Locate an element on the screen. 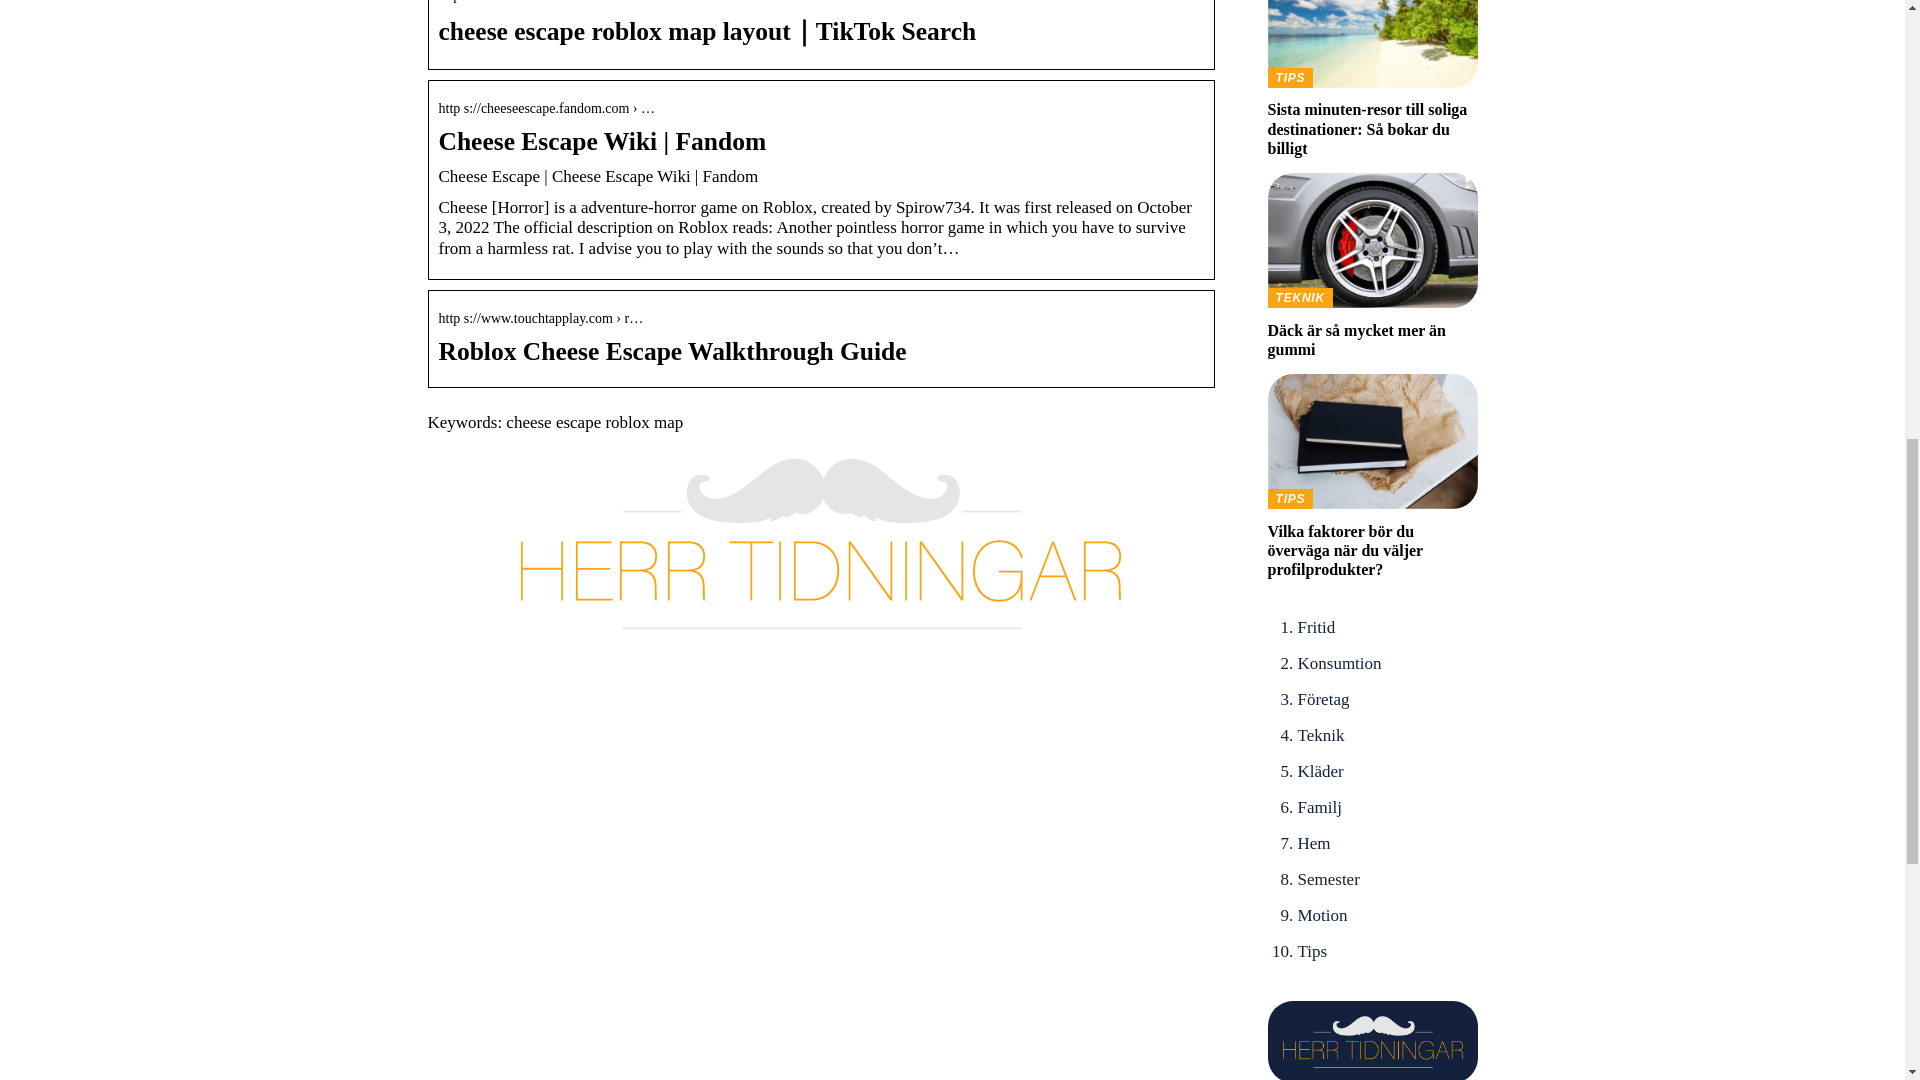  Tips is located at coordinates (1312, 951).